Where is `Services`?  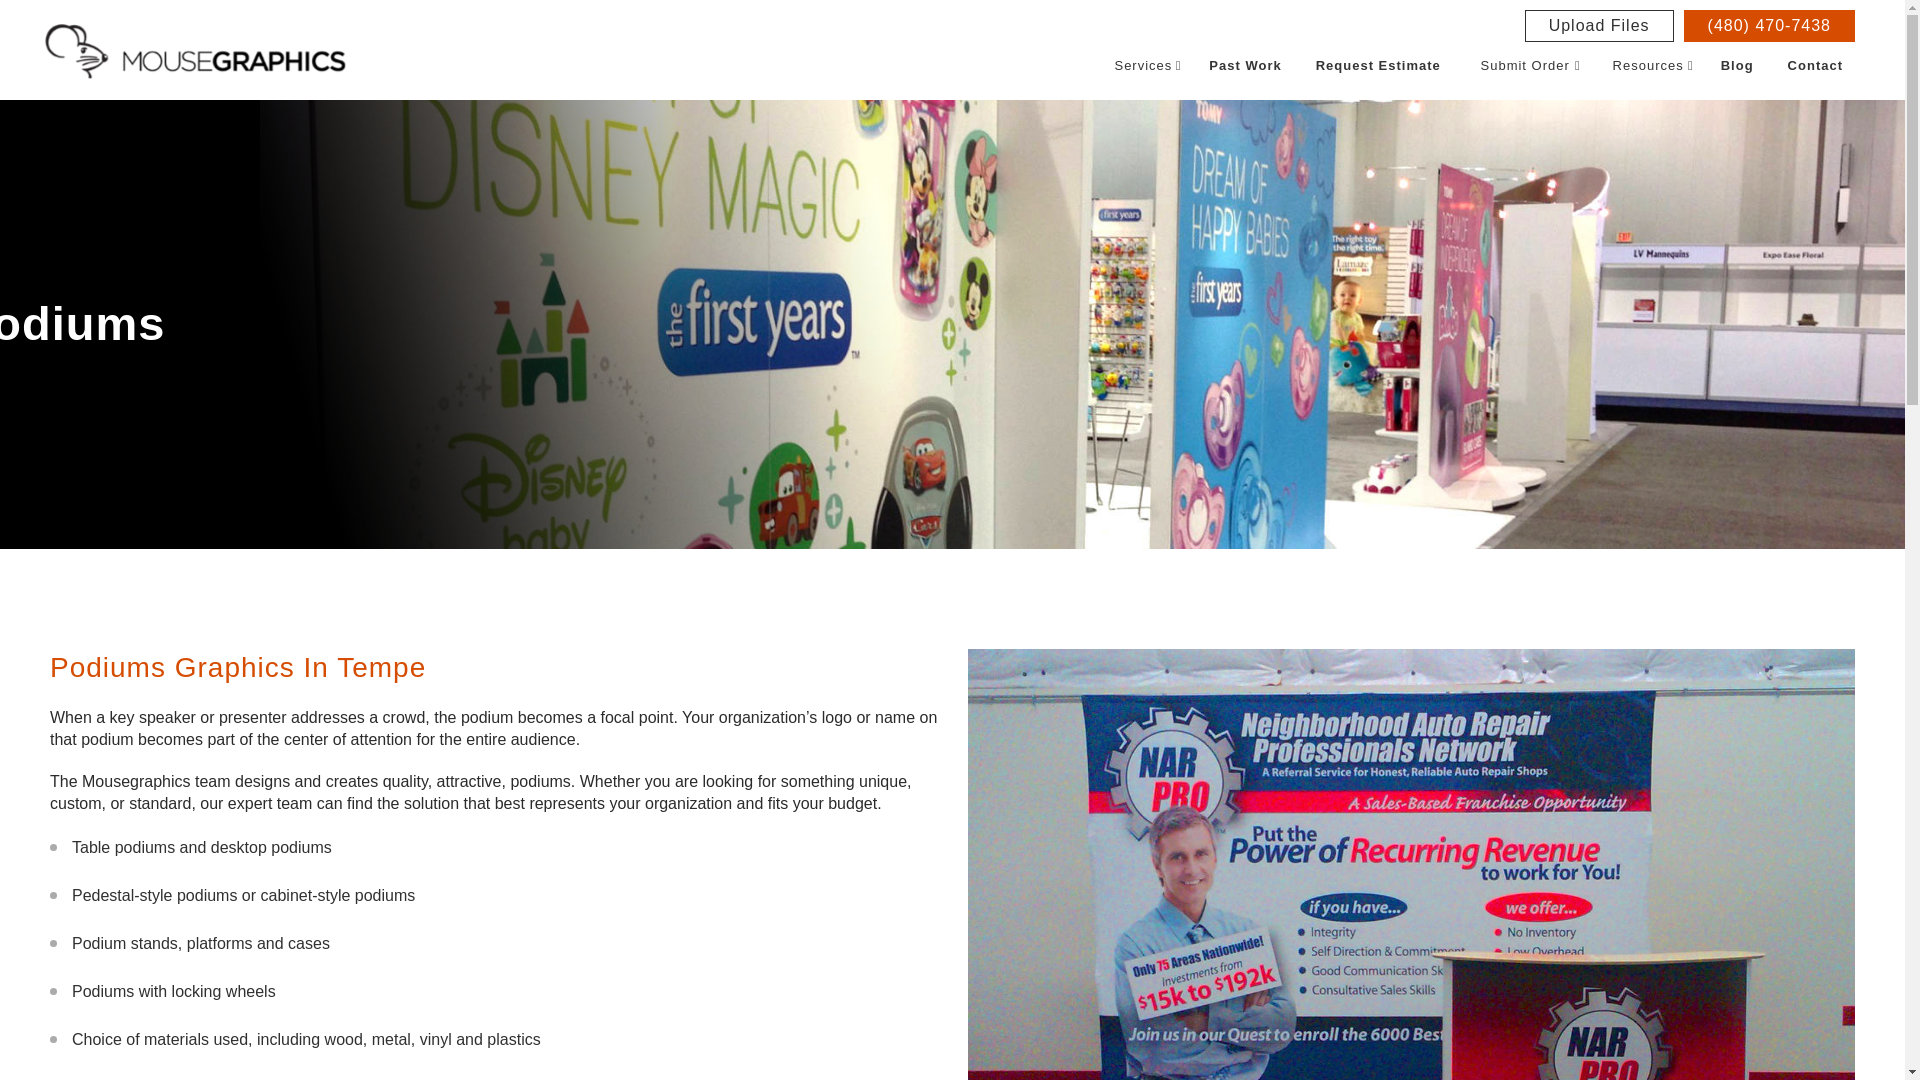
Services is located at coordinates (1142, 66).